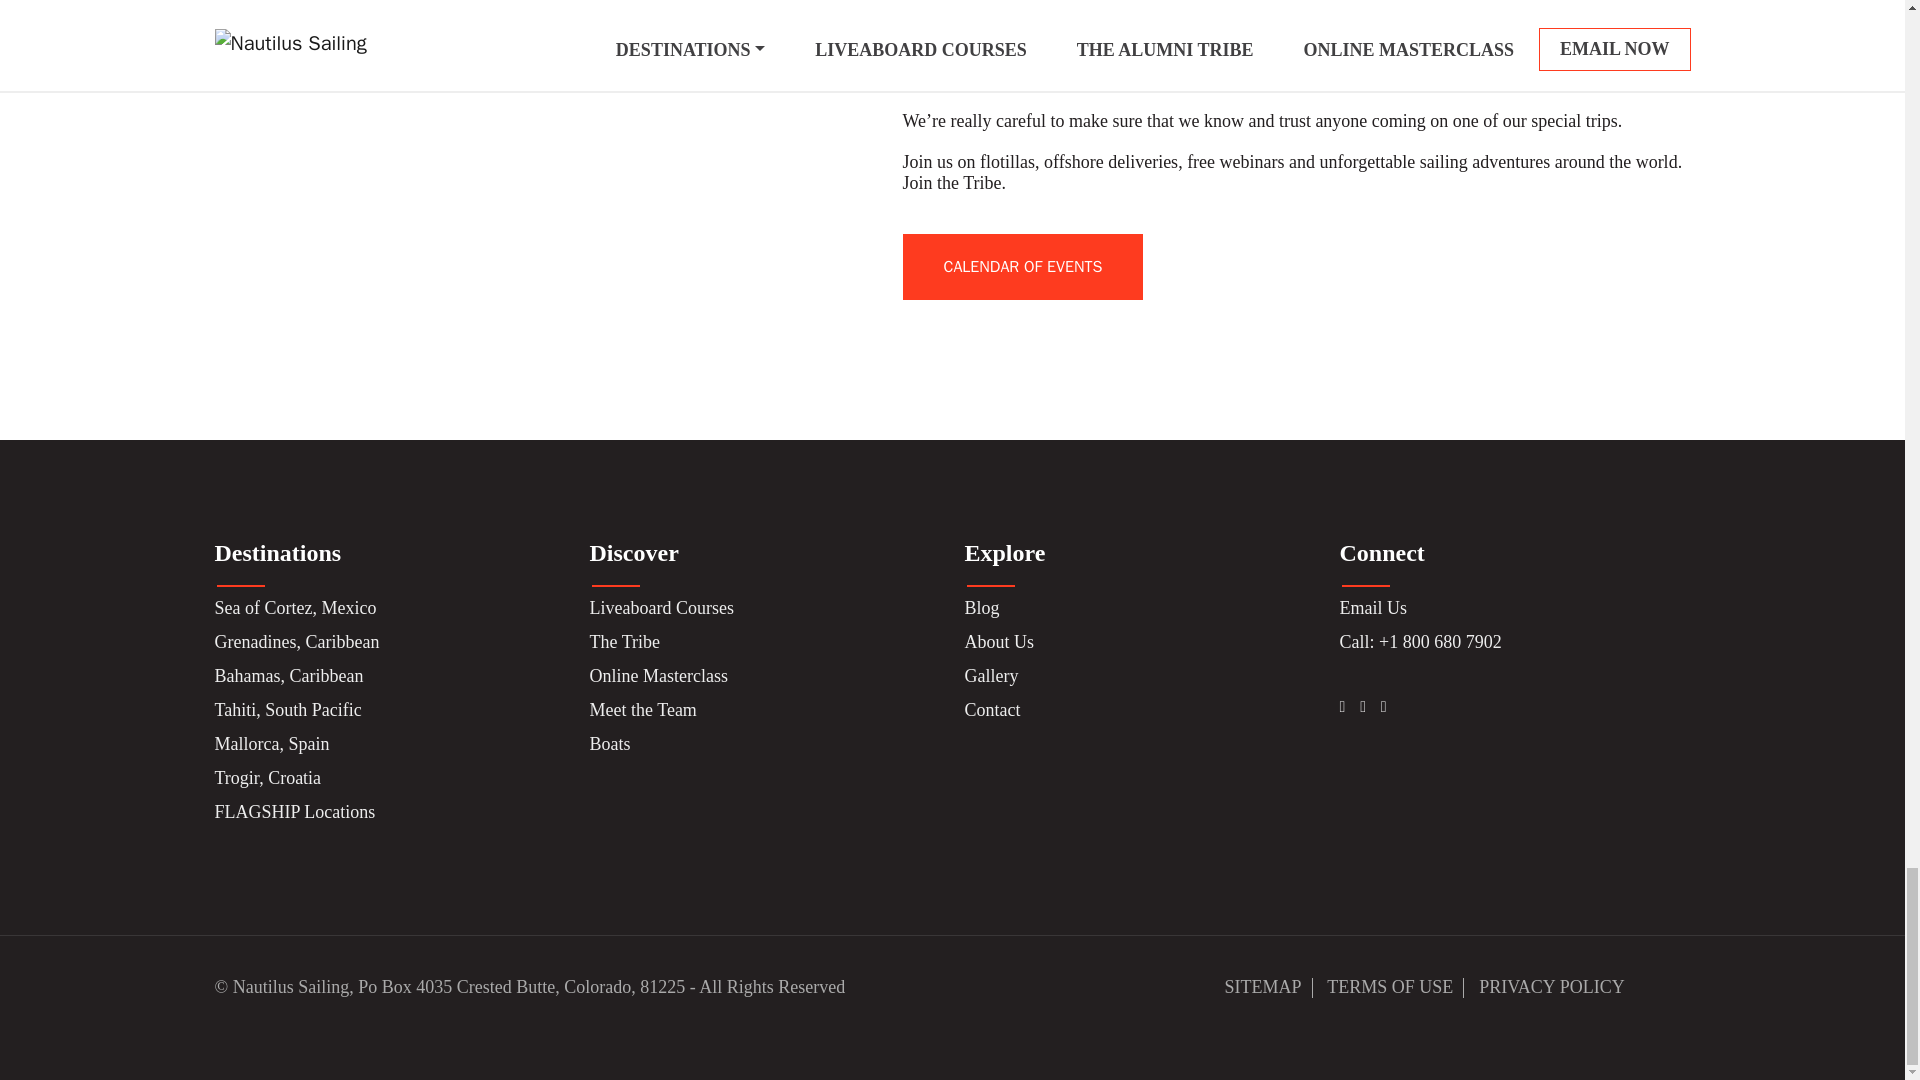 The height and width of the screenshot is (1080, 1920). What do you see at coordinates (610, 744) in the screenshot?
I see `Boats` at bounding box center [610, 744].